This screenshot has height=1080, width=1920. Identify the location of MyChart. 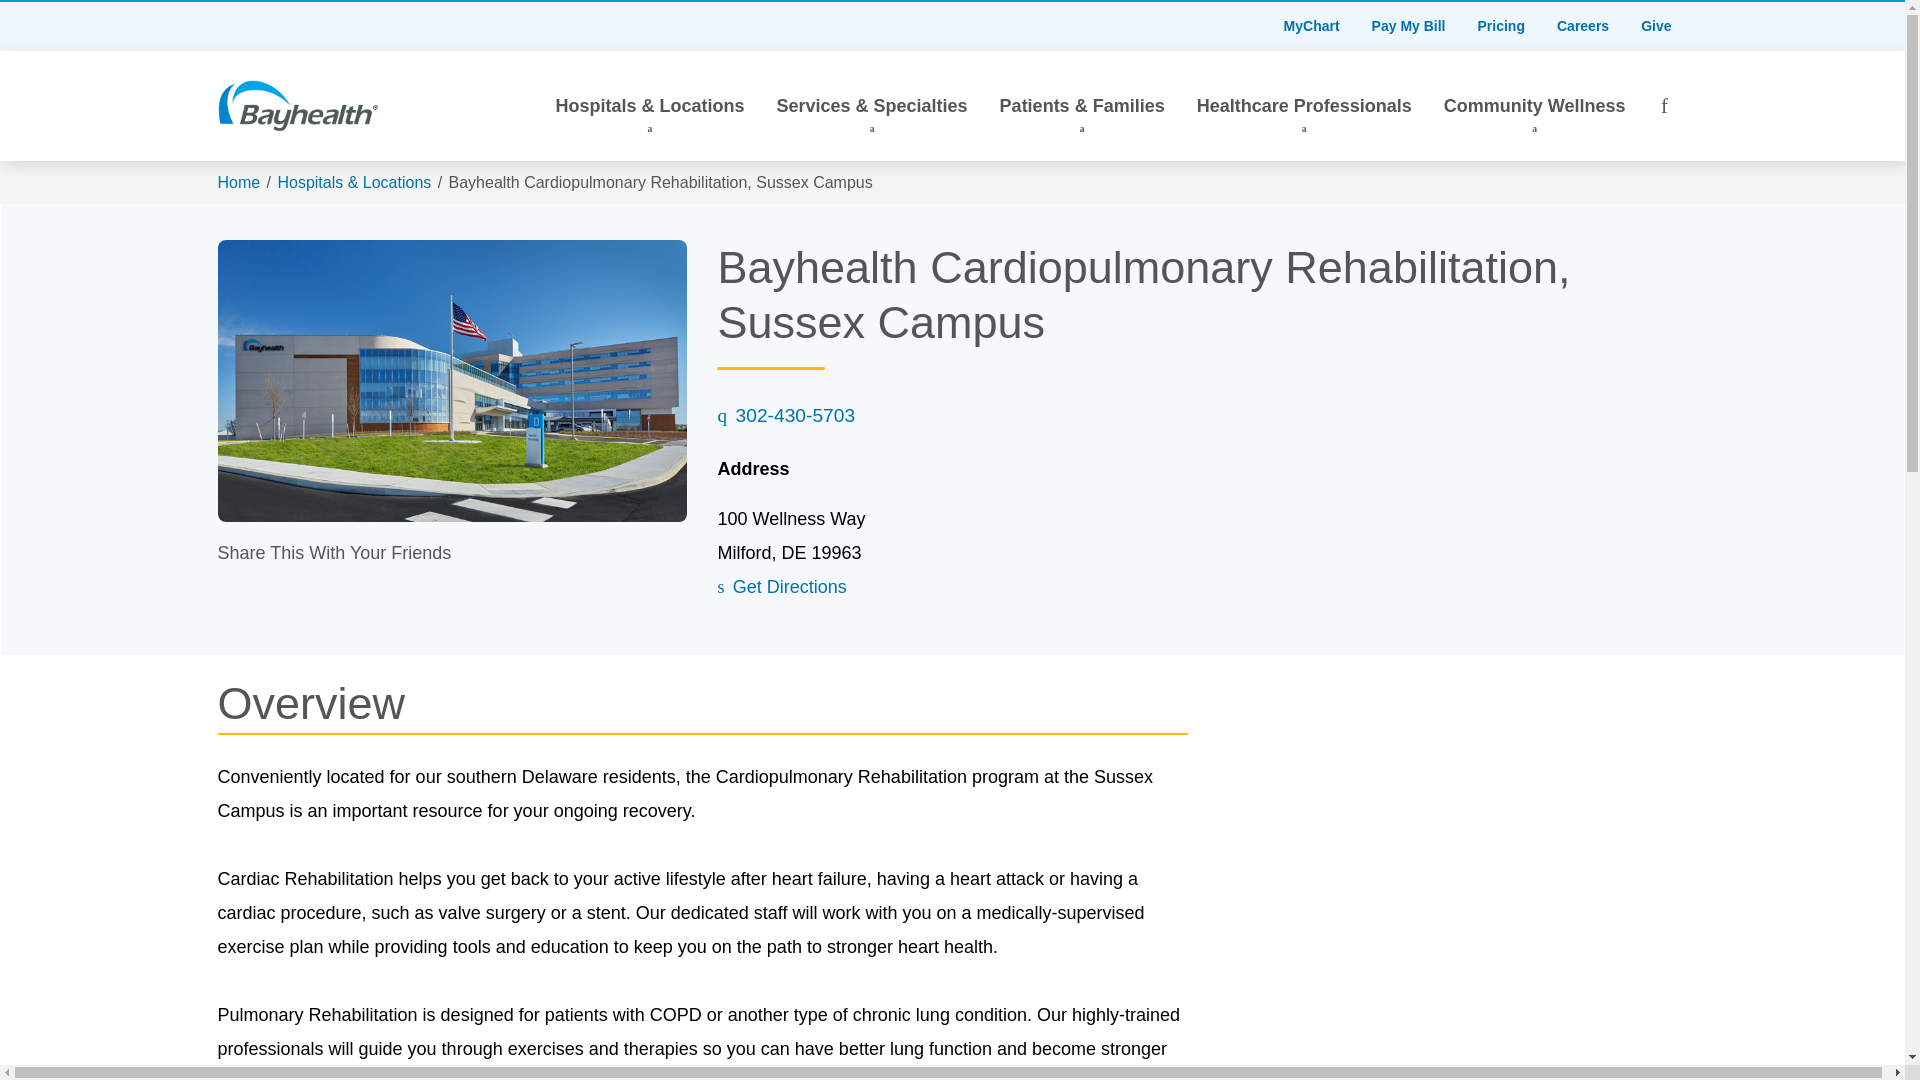
(1311, 26).